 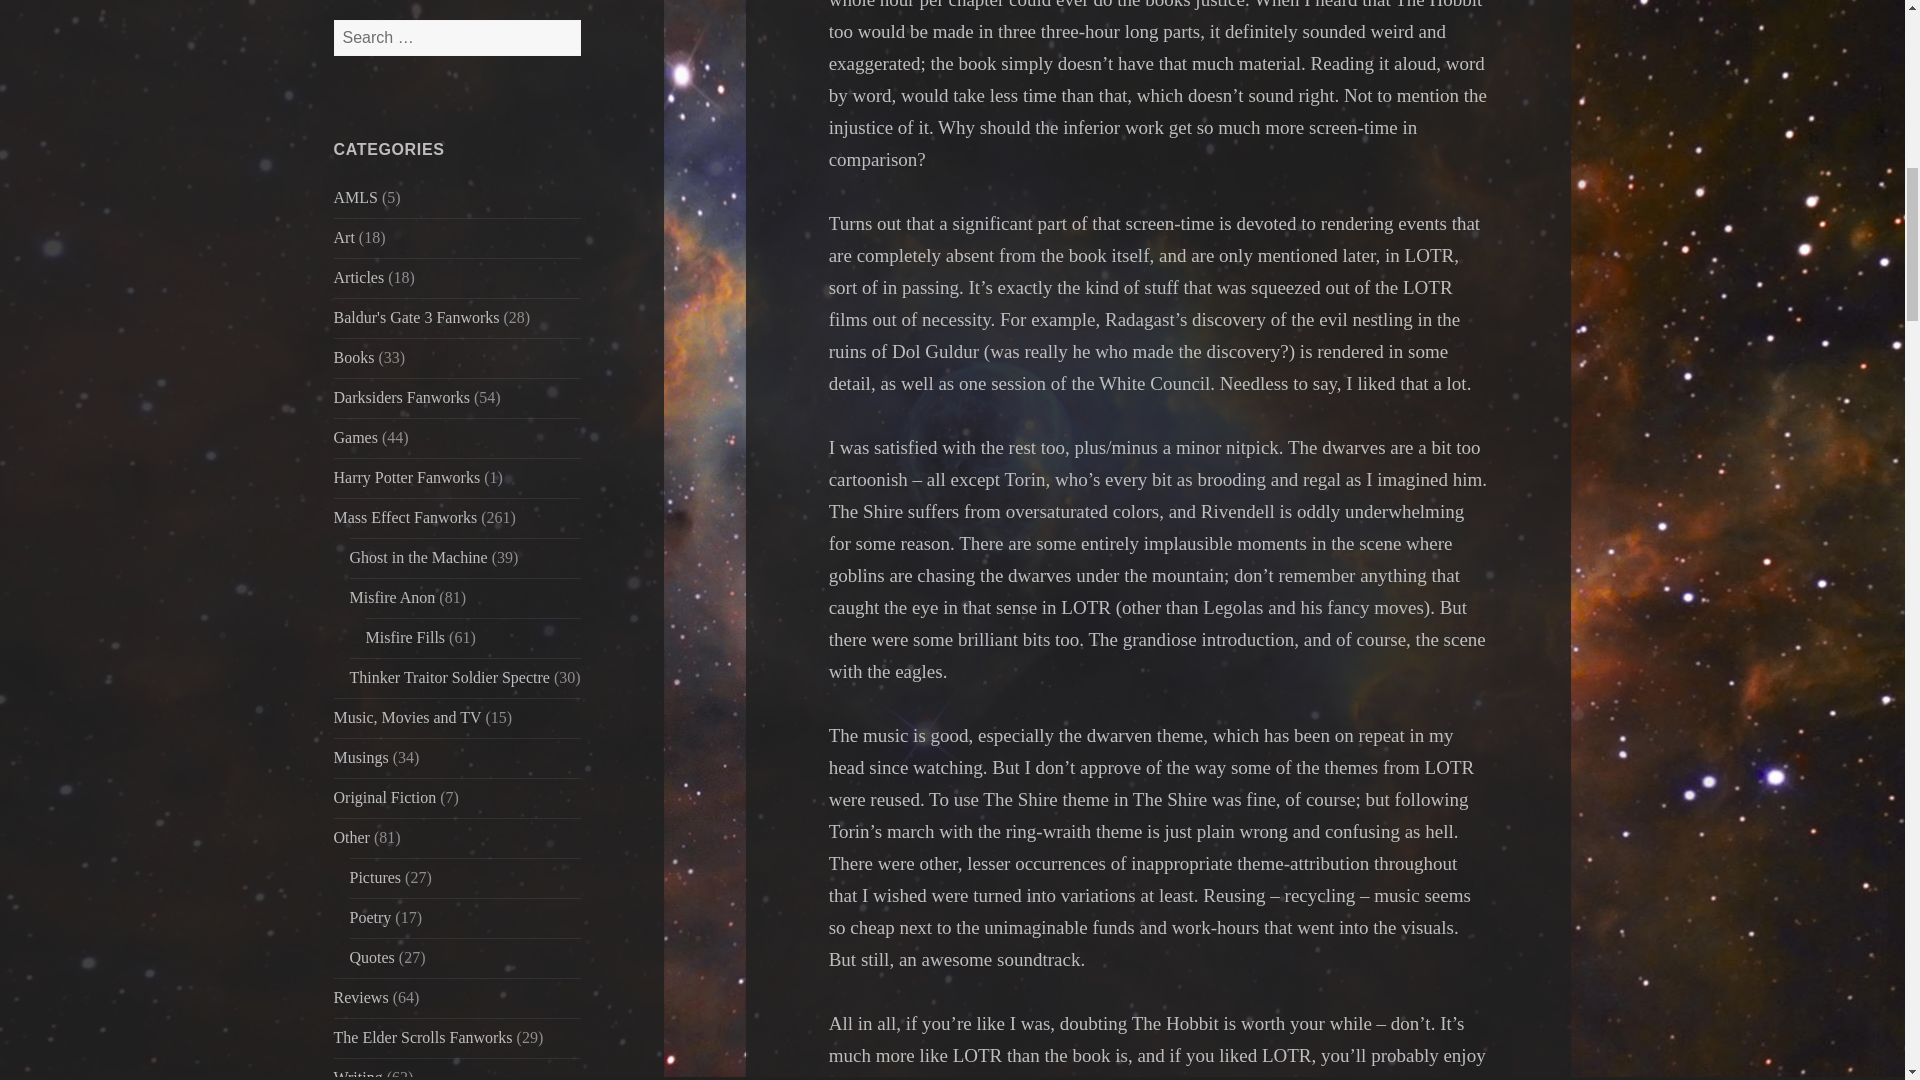 What do you see at coordinates (344, 237) in the screenshot?
I see `Art` at bounding box center [344, 237].